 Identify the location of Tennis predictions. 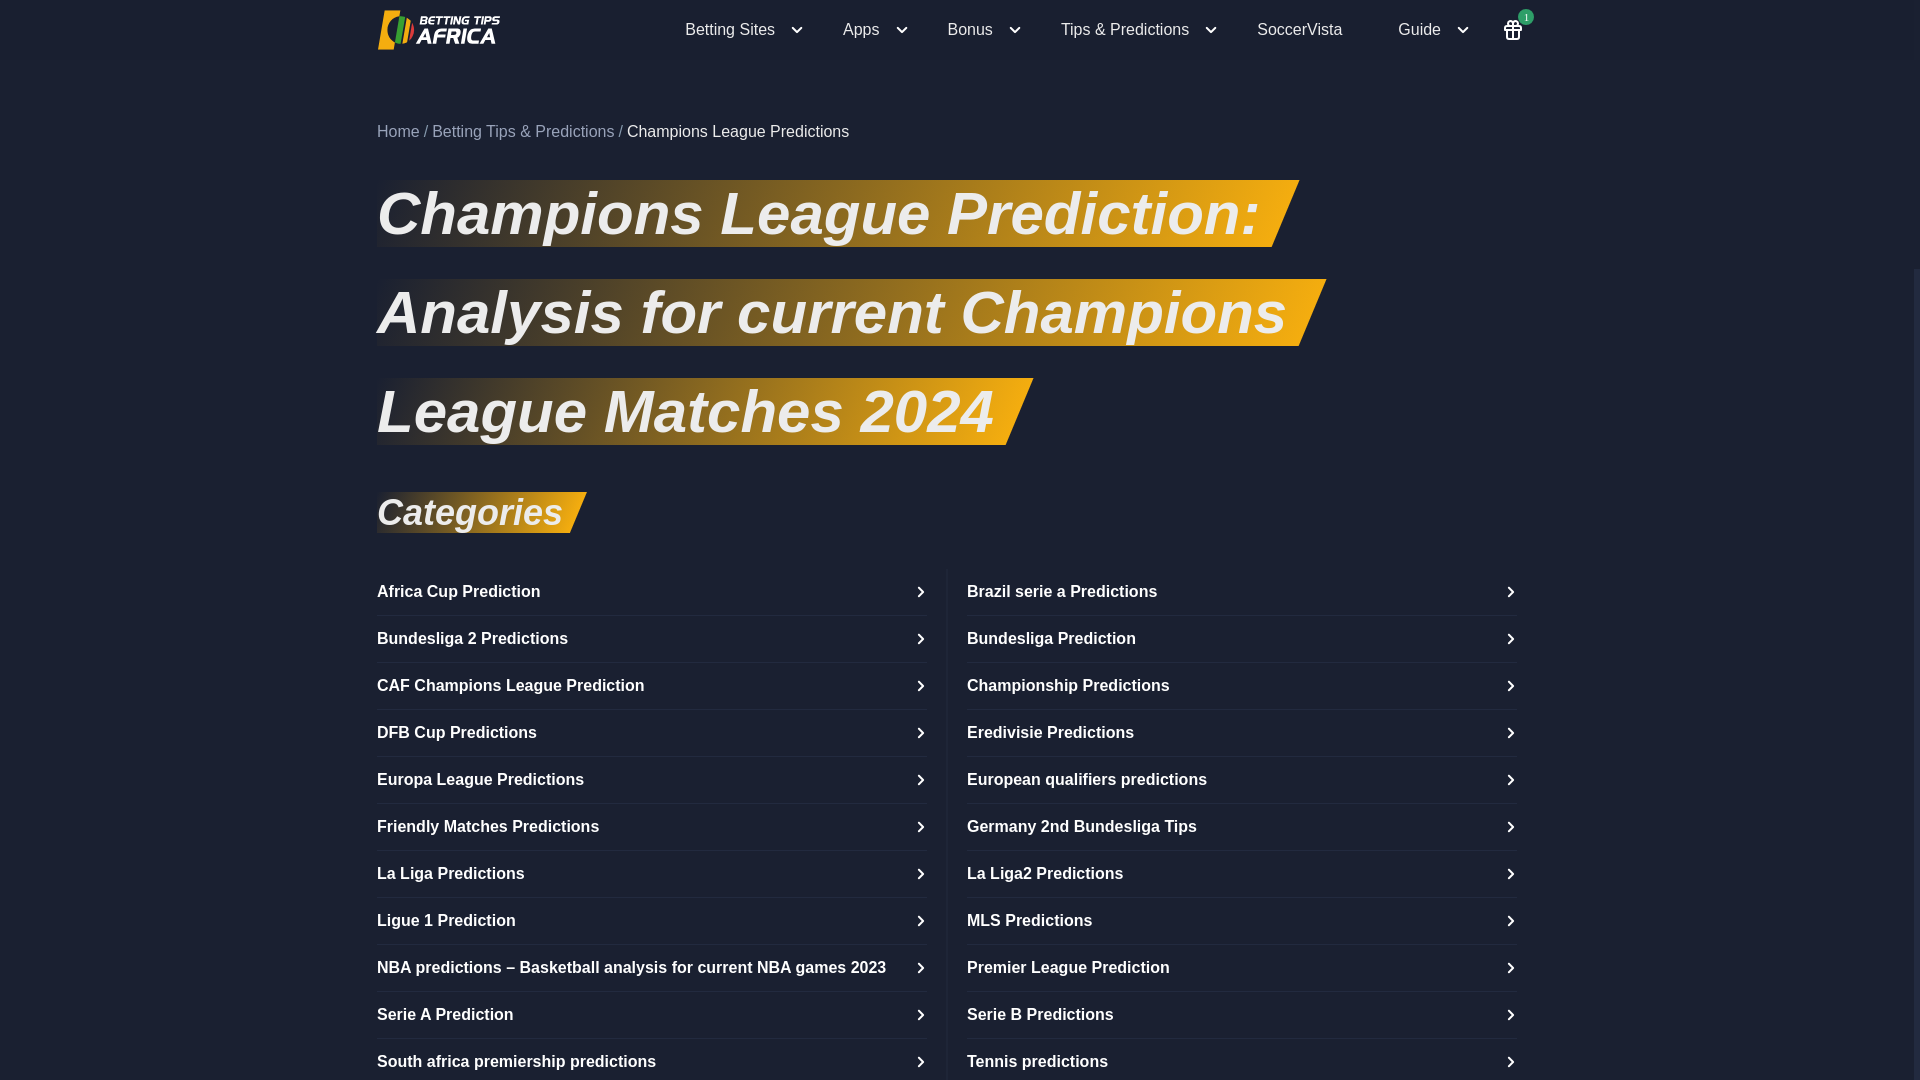
(1242, 1059).